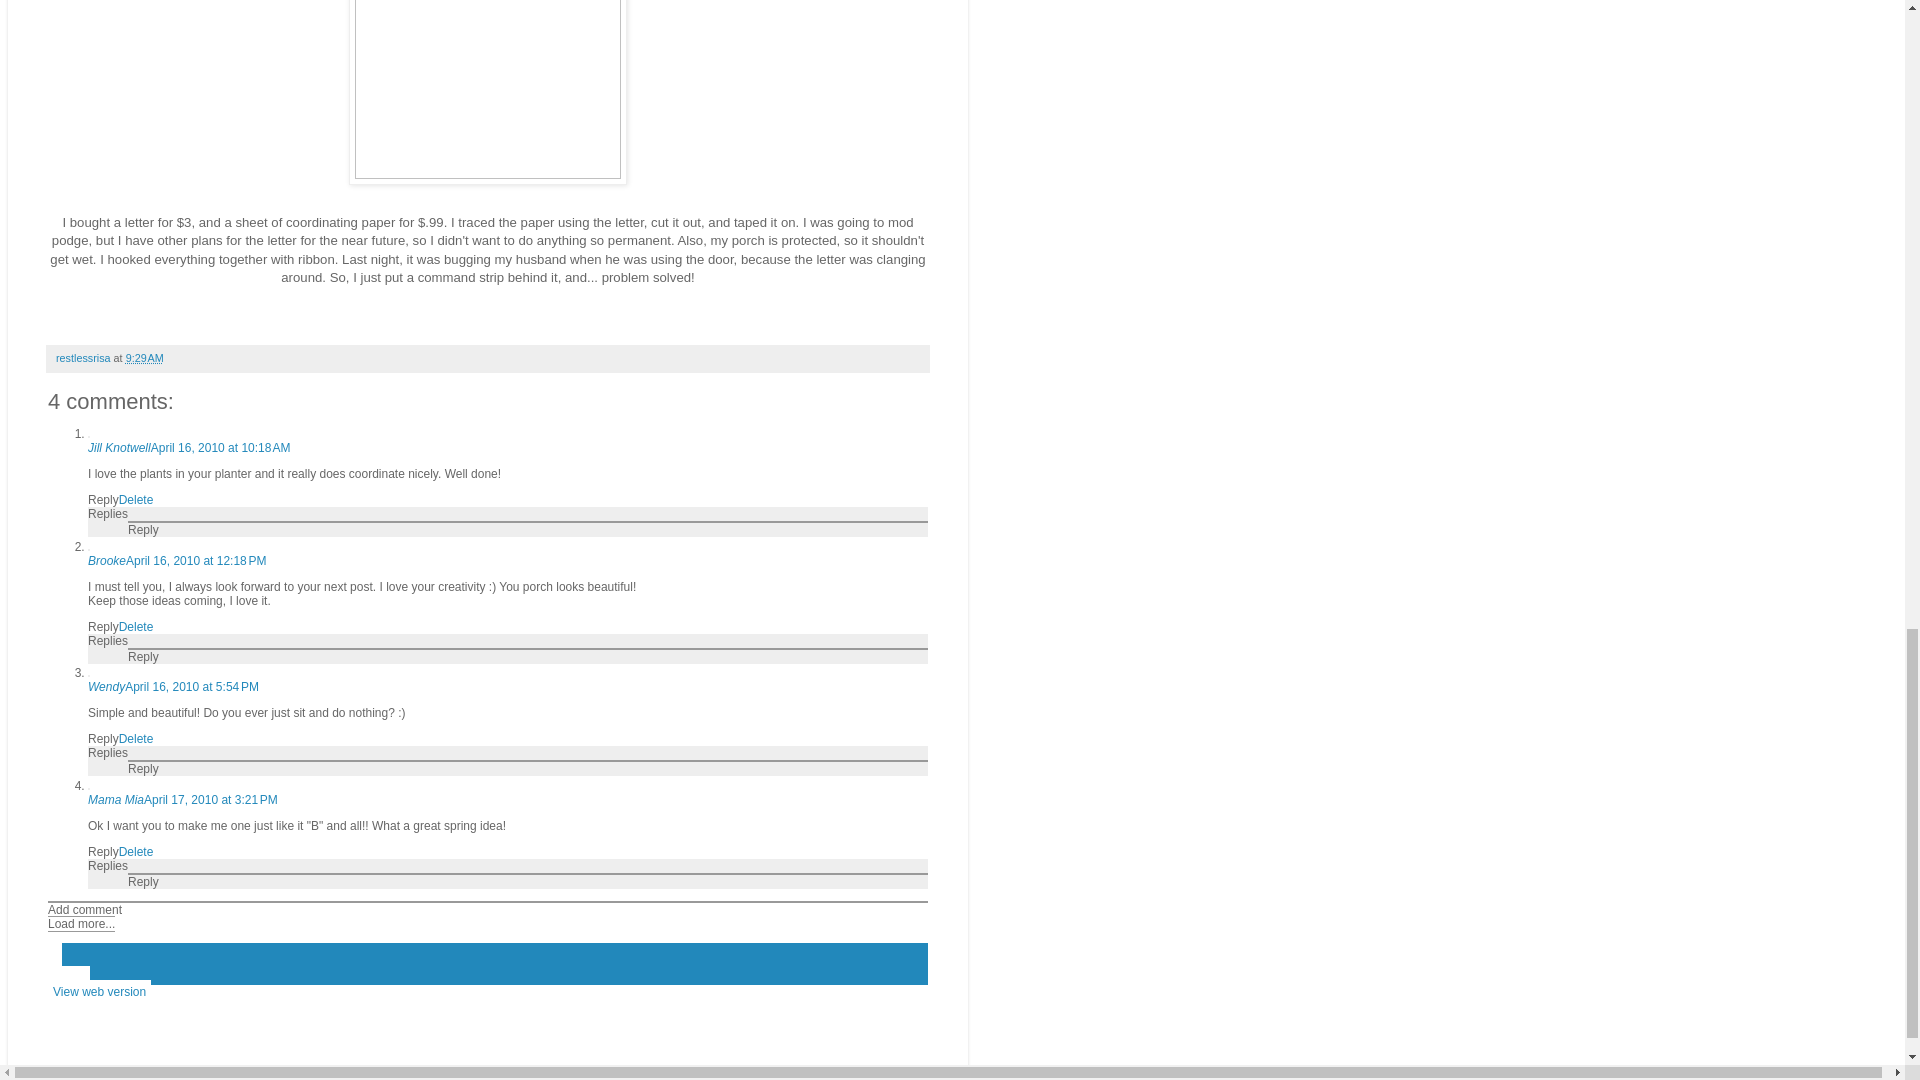 This screenshot has height=1080, width=1920. I want to click on Reply, so click(104, 626).